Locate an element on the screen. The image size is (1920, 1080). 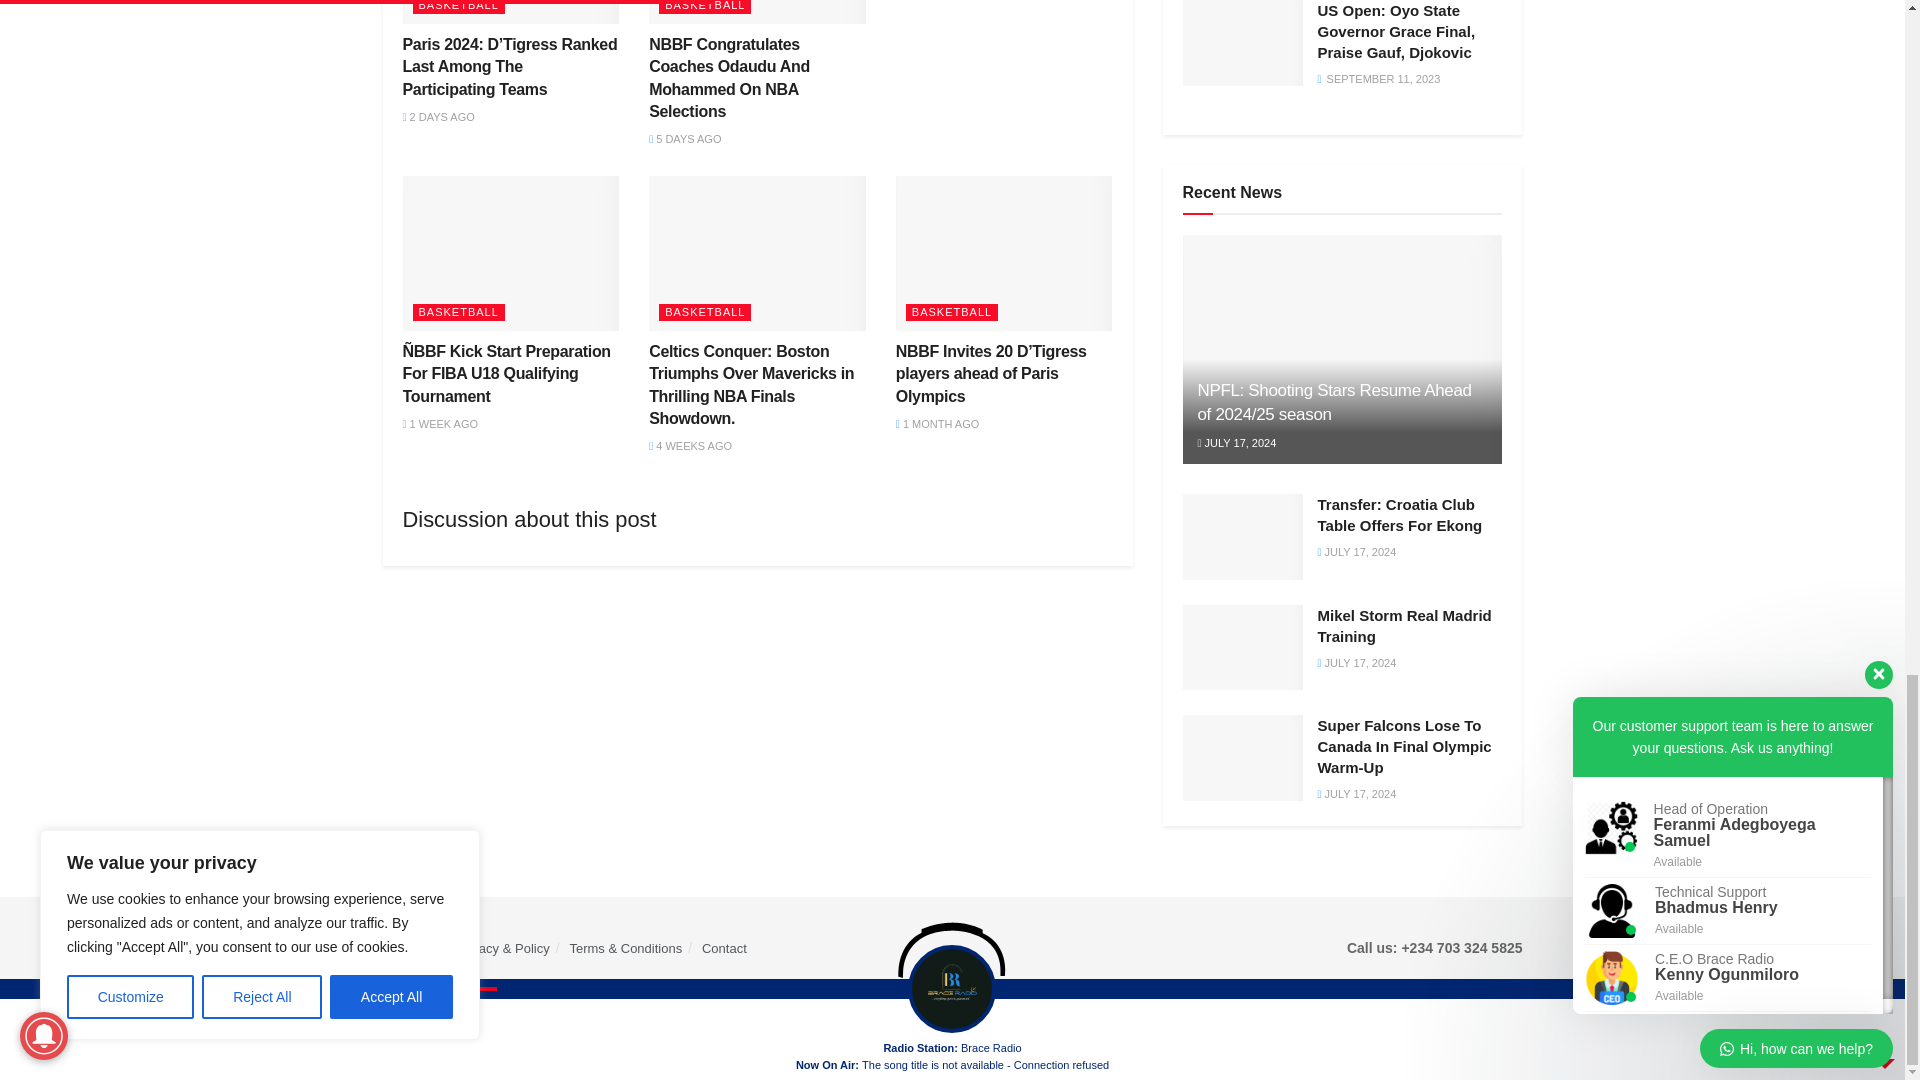
Brace Radio is located at coordinates (458, 1026).